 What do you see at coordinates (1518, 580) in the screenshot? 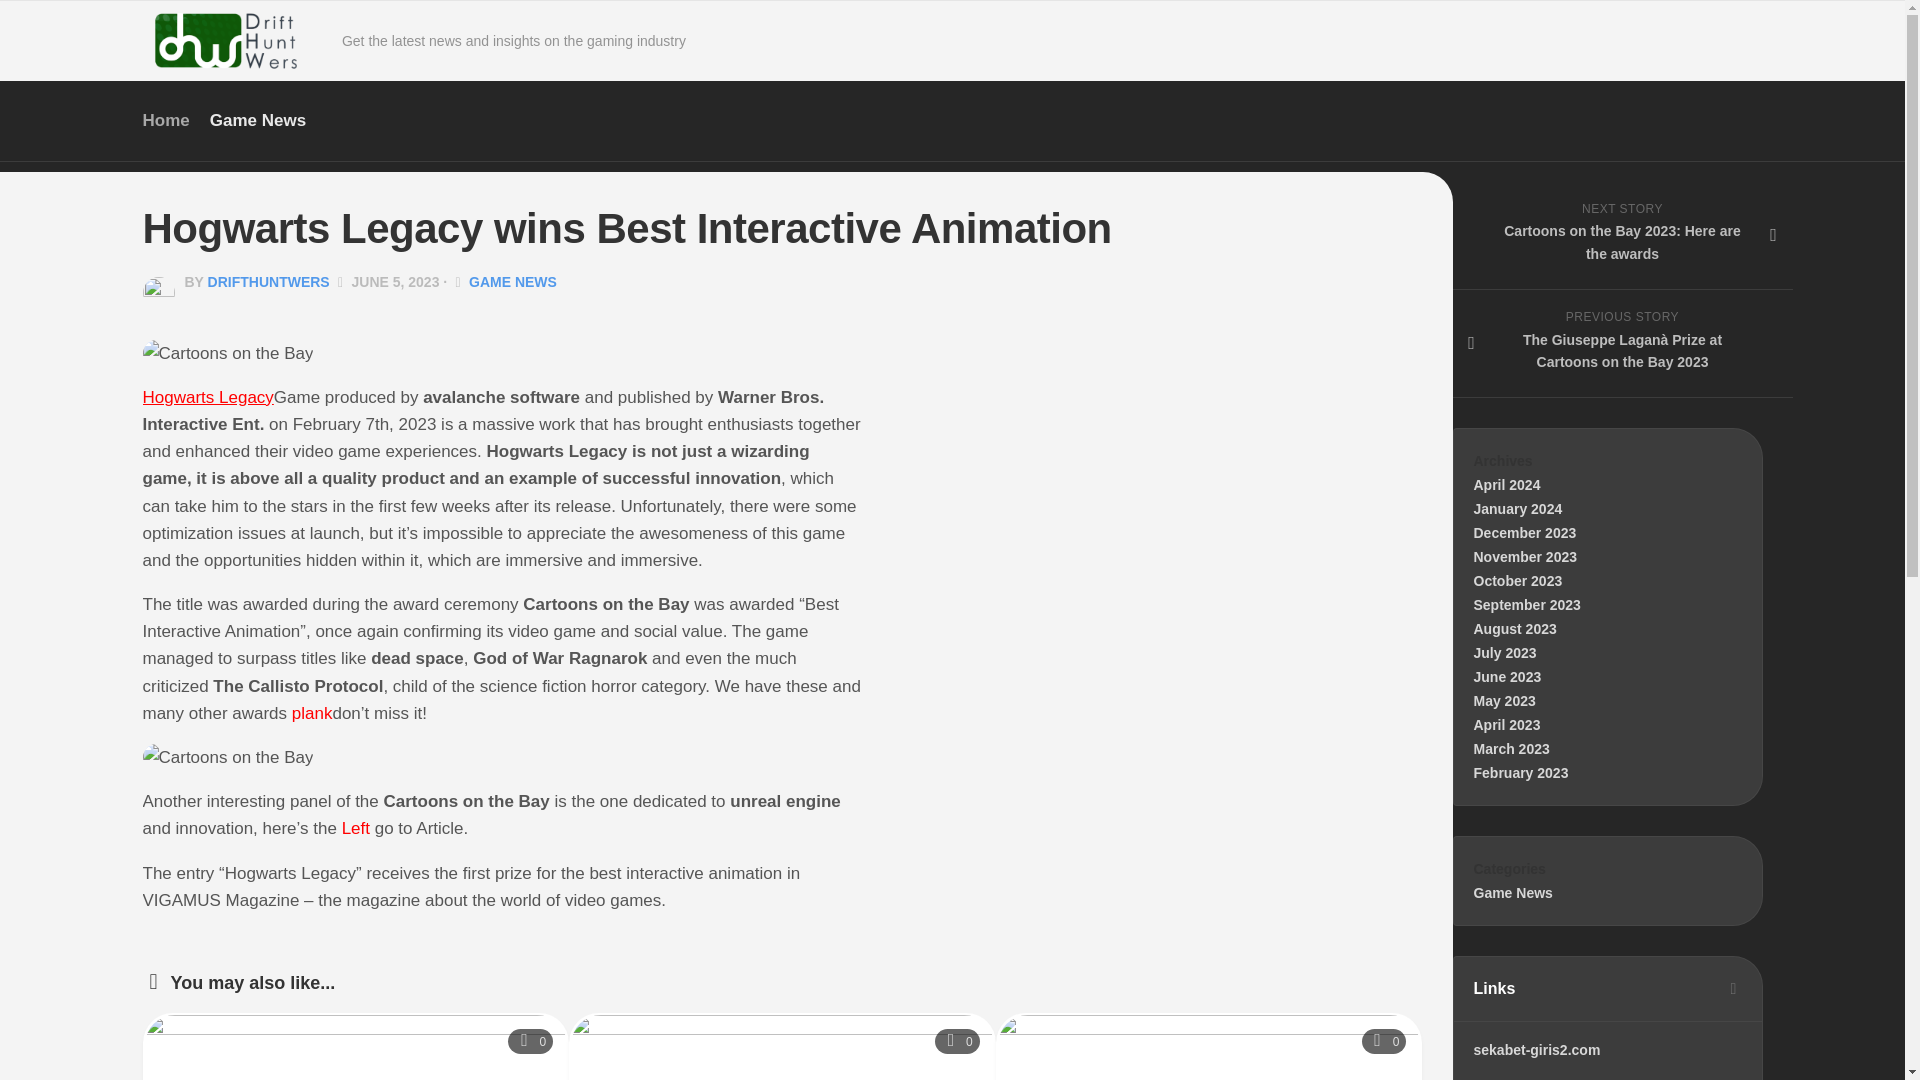
I see `0` at bounding box center [1518, 580].